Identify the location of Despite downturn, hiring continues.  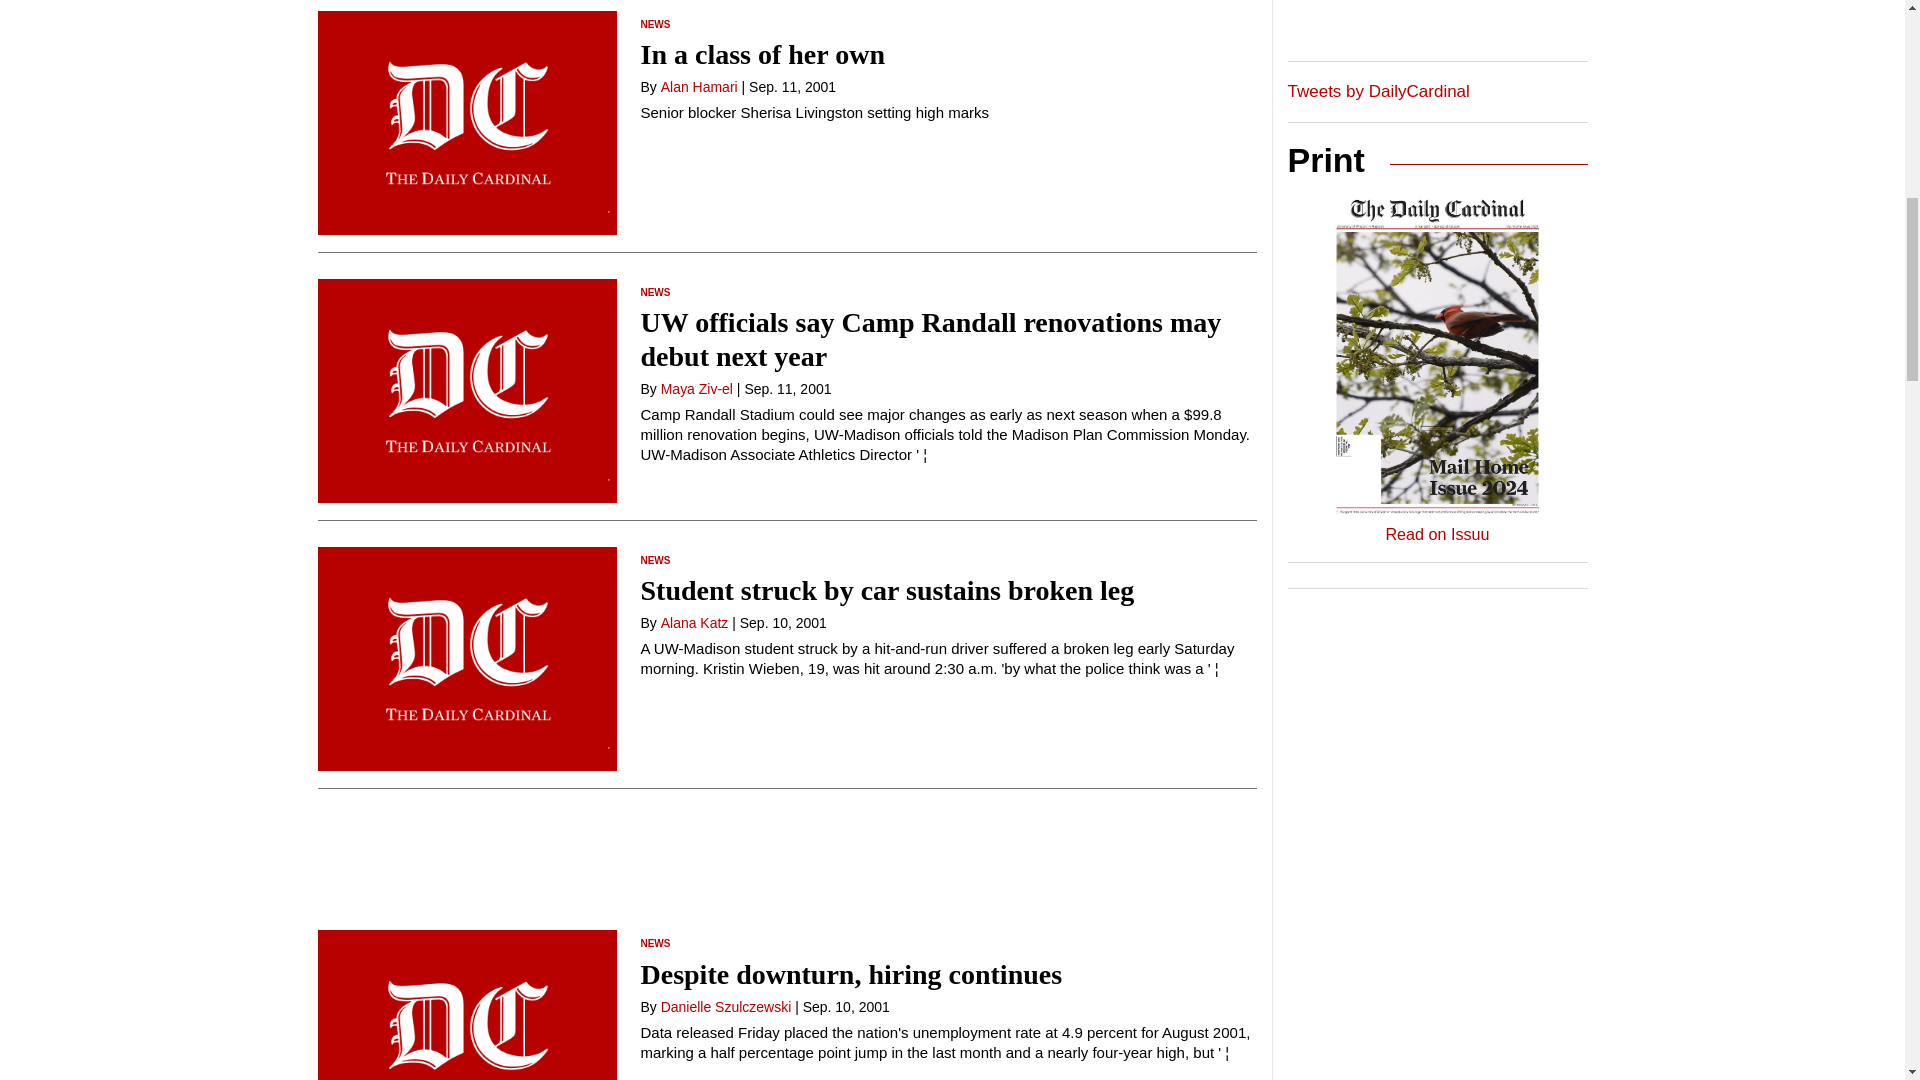
(850, 974).